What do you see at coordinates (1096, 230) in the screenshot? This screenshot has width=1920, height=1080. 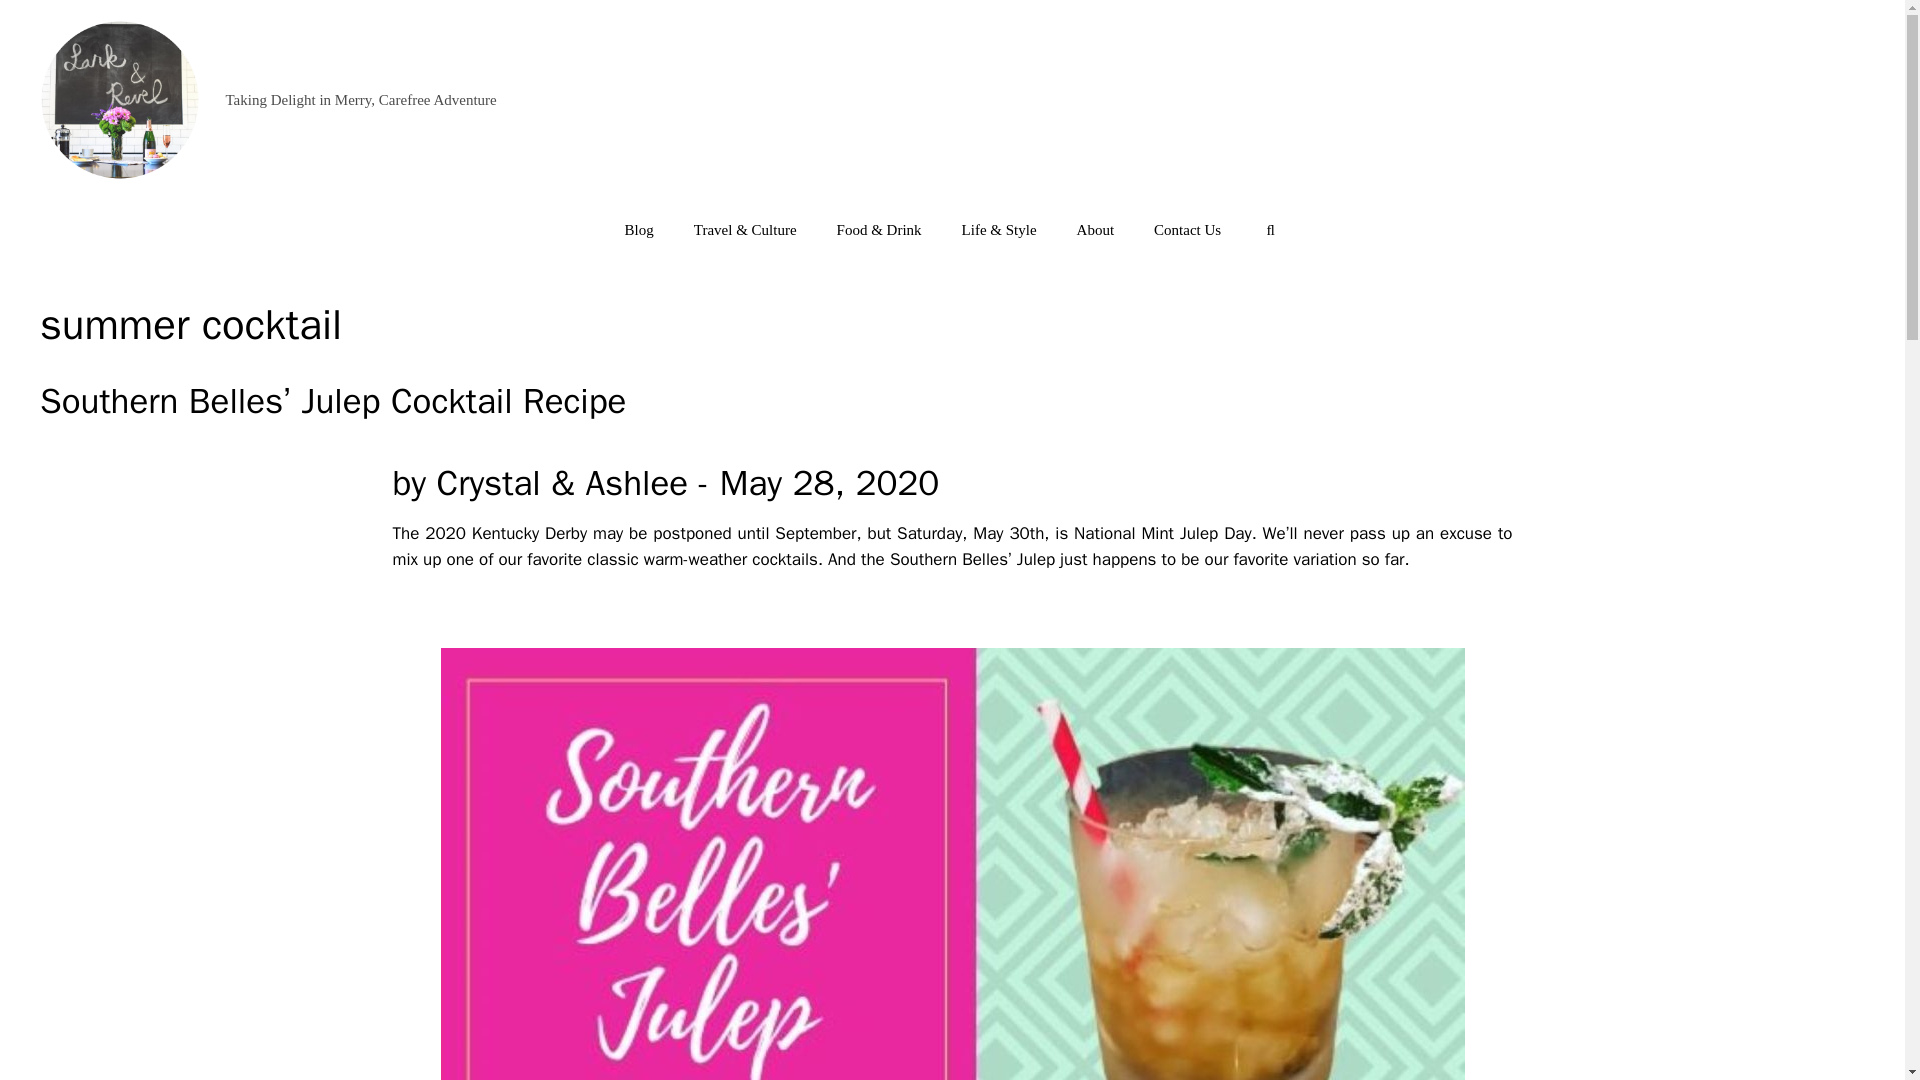 I see `About` at bounding box center [1096, 230].